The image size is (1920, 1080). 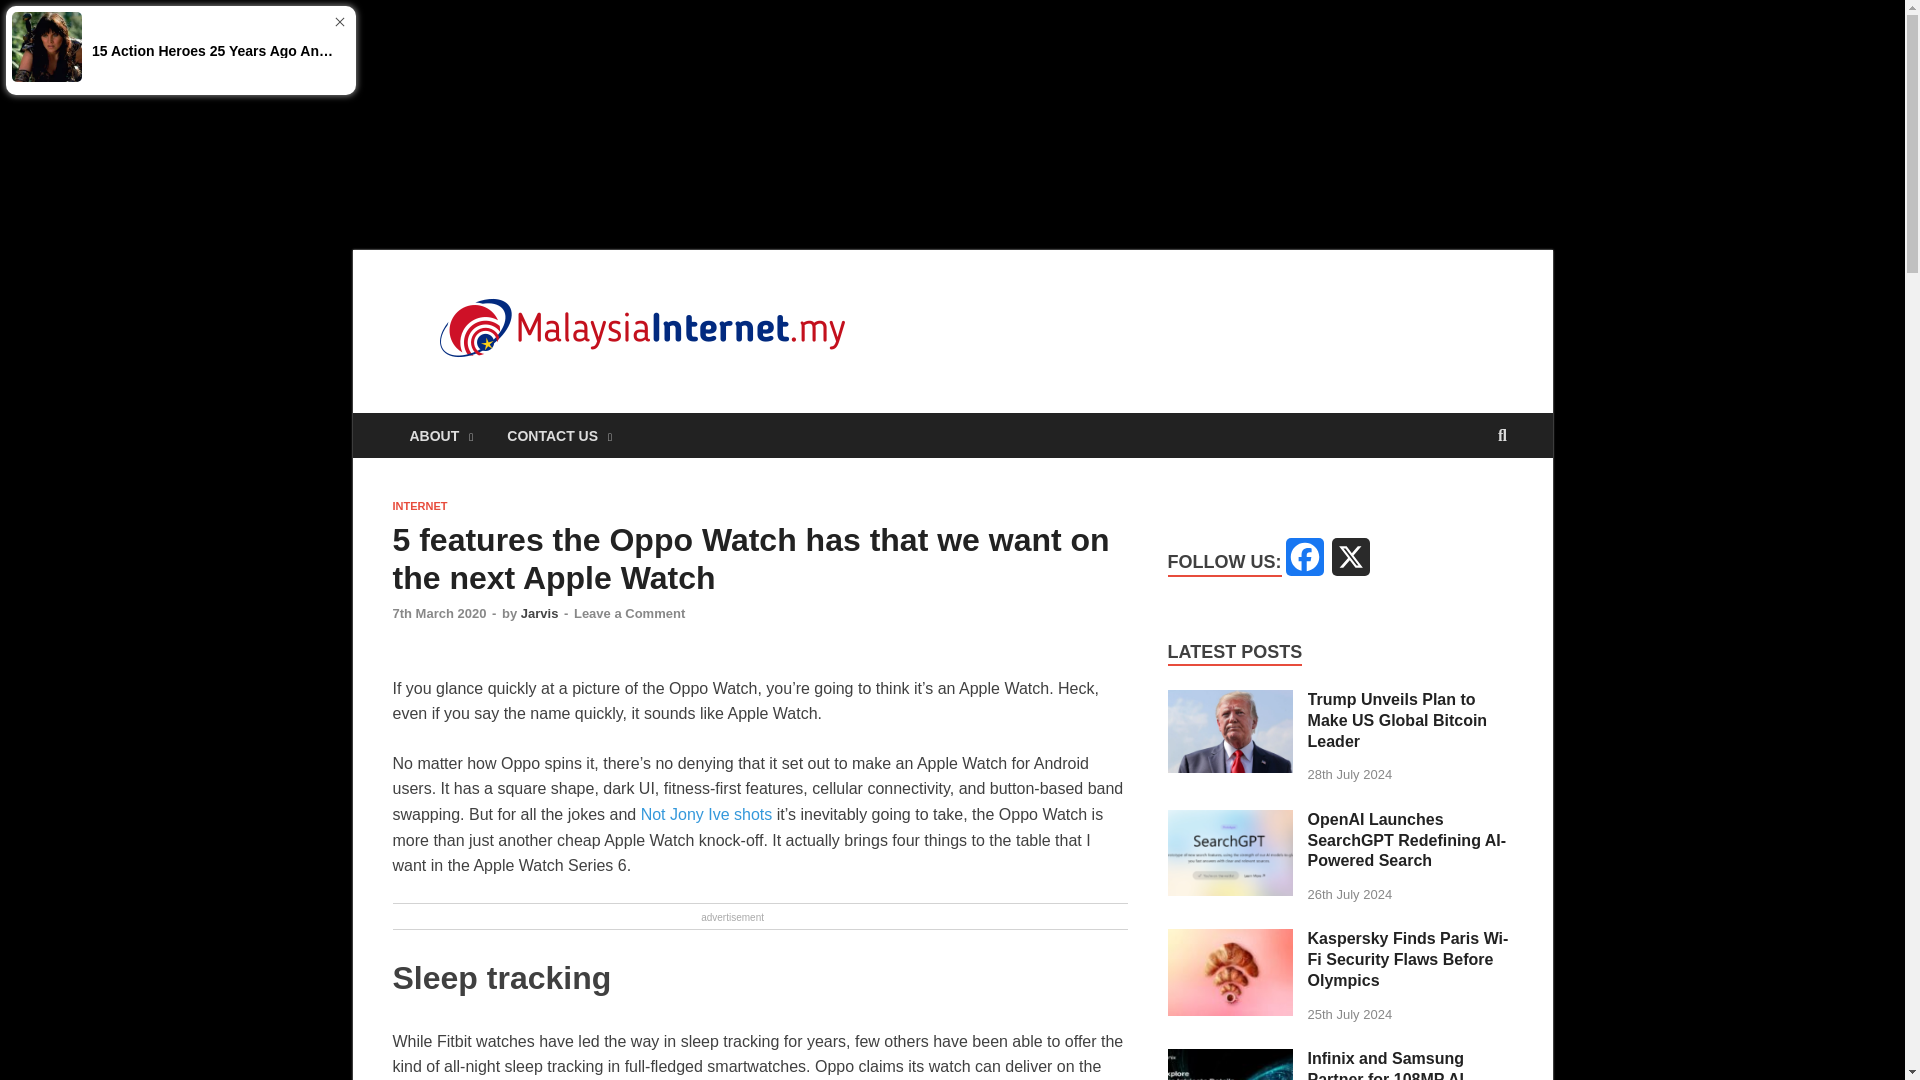 I want to click on OpenAI Launches SearchGPT Redefining AI-Powered Search 4, so click(x=1230, y=853).